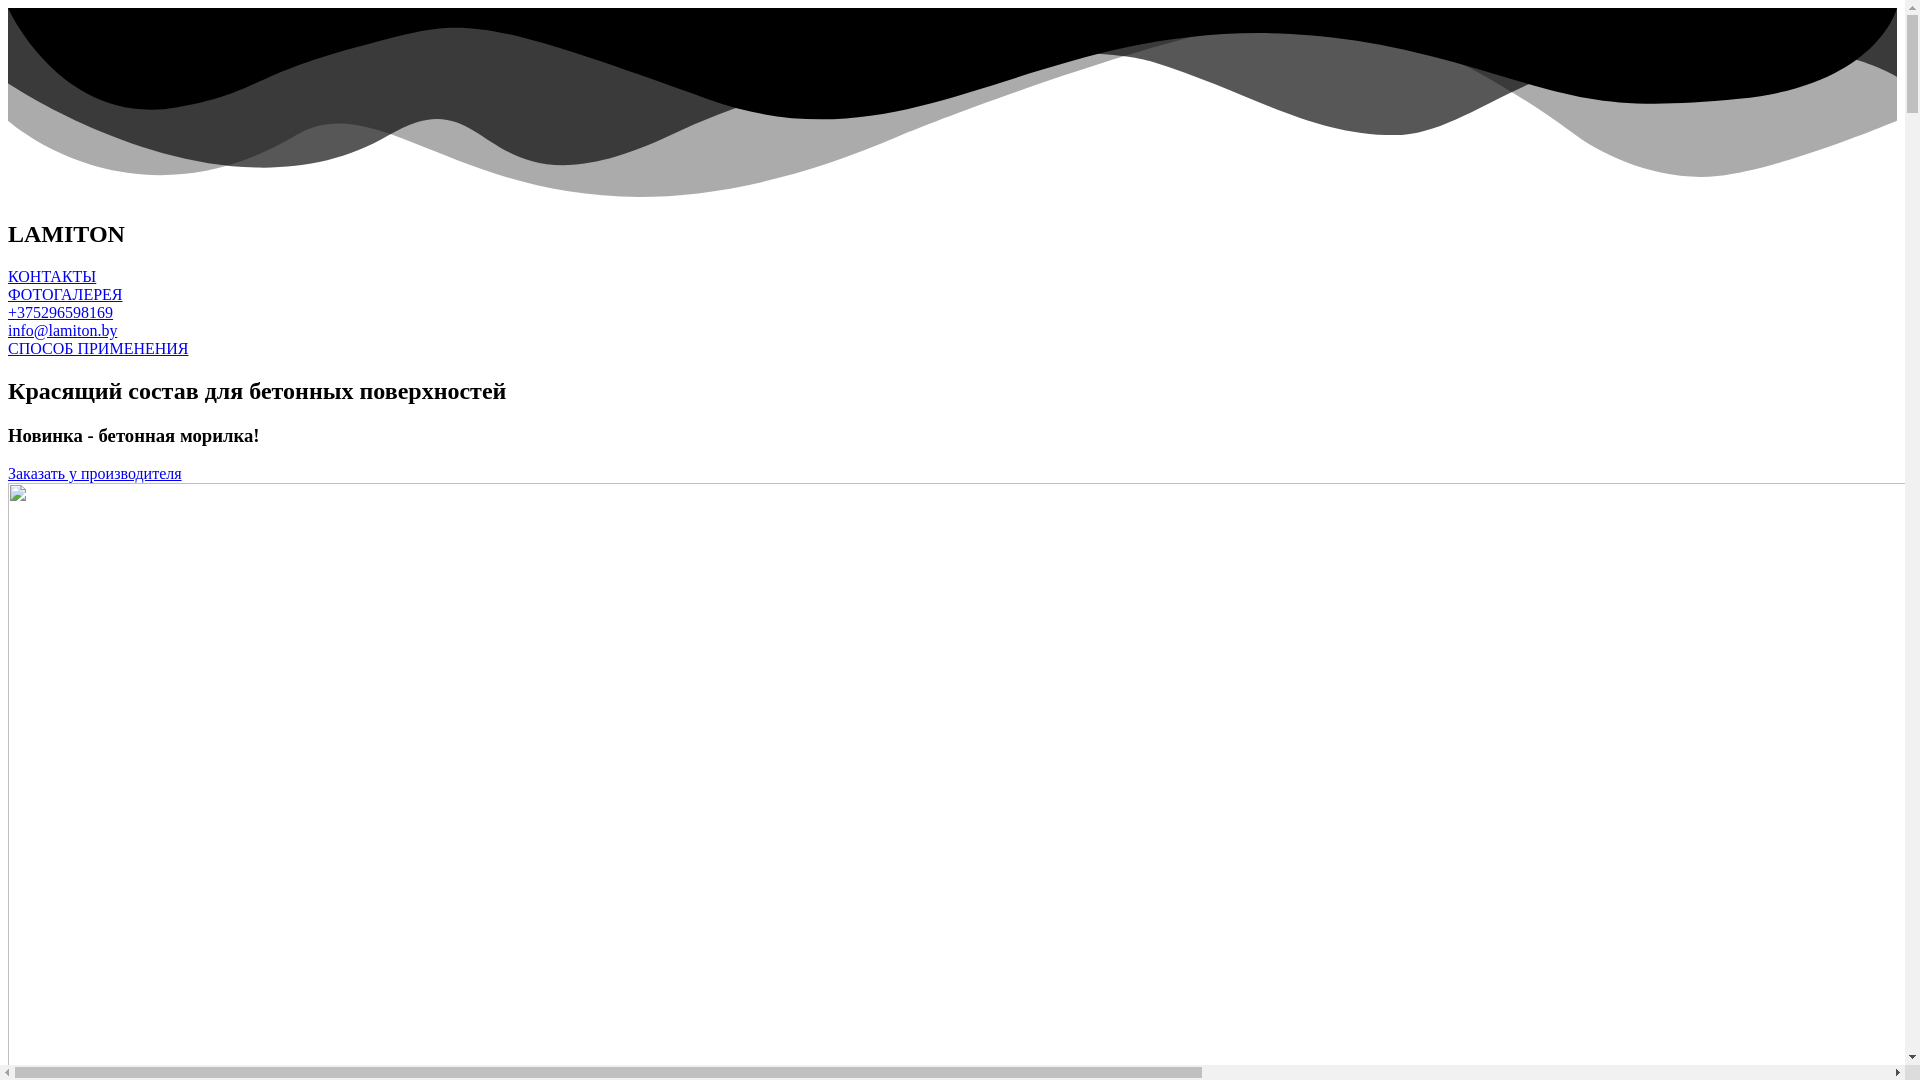 The image size is (1920, 1080). What do you see at coordinates (62, 330) in the screenshot?
I see `info@lamiton.by` at bounding box center [62, 330].